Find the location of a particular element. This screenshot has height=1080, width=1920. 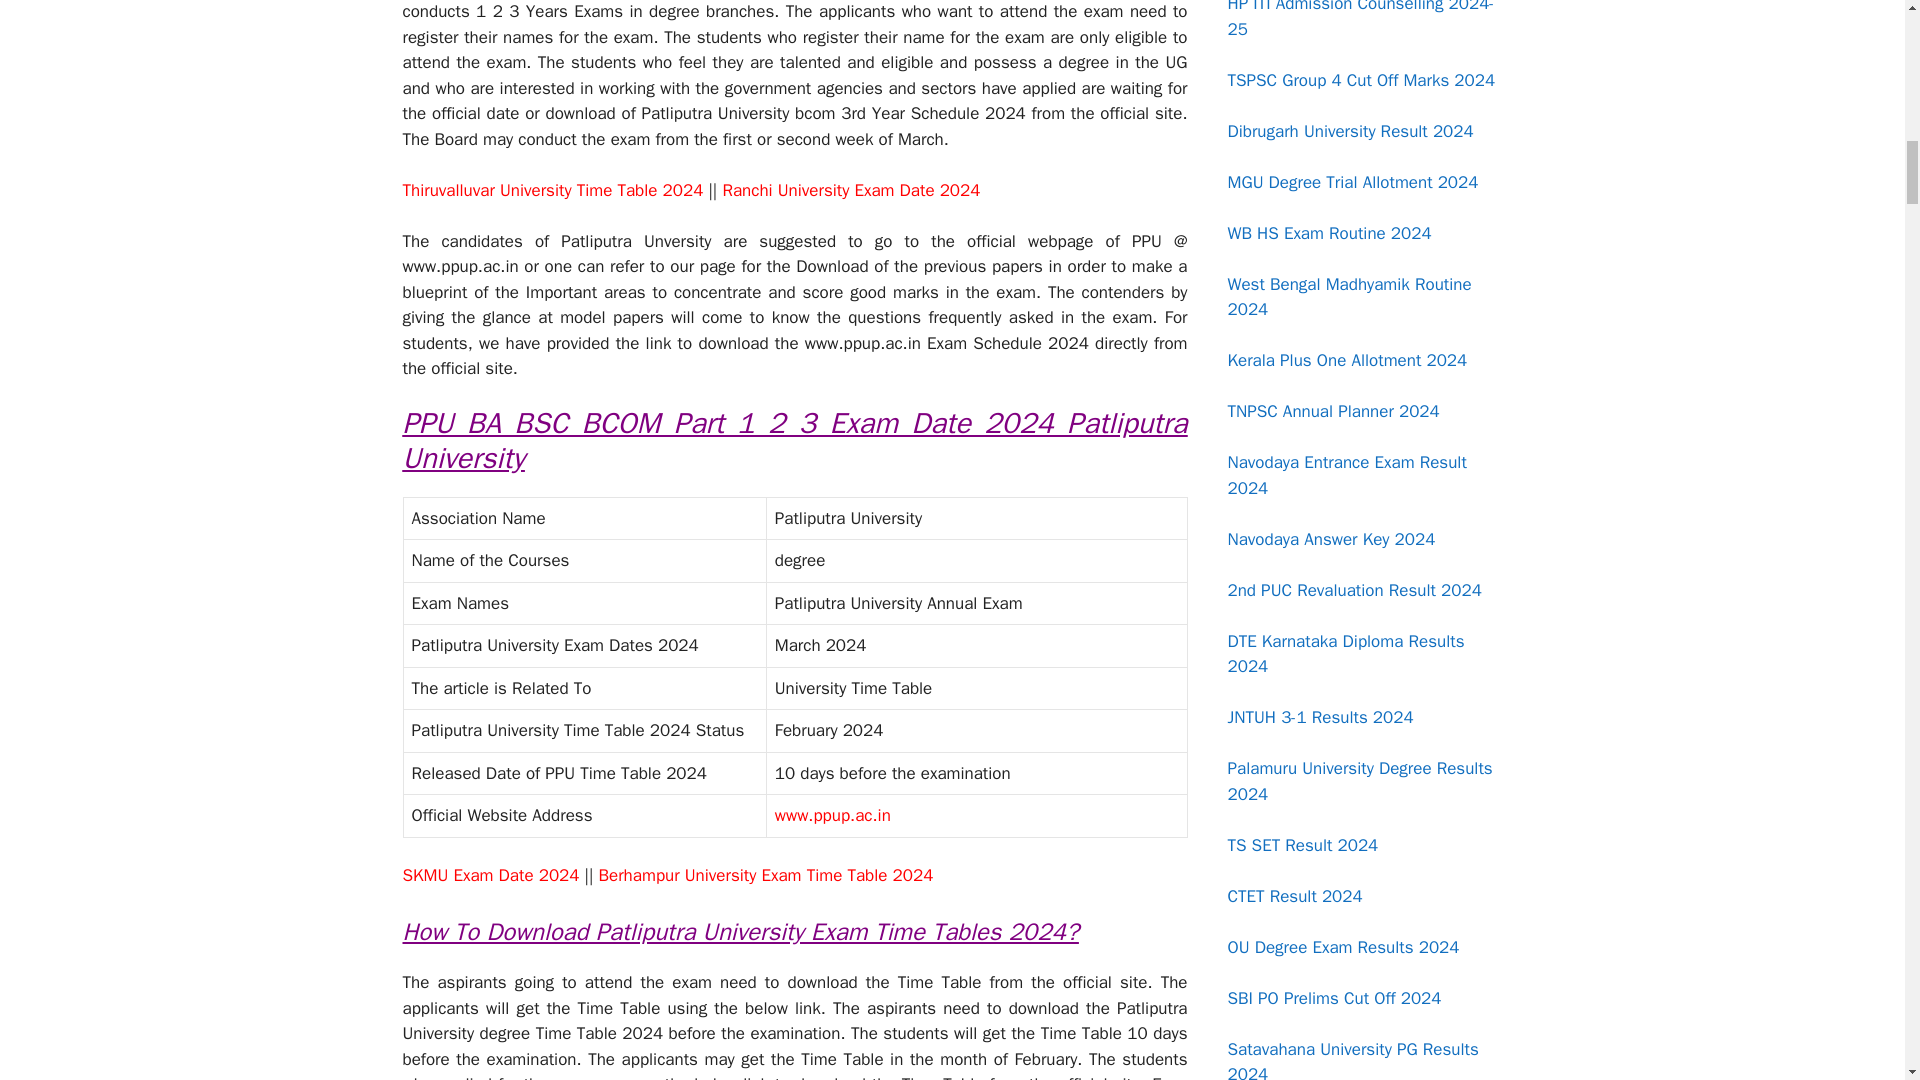

Ranchi University Exam Date 2024 is located at coordinates (850, 190).